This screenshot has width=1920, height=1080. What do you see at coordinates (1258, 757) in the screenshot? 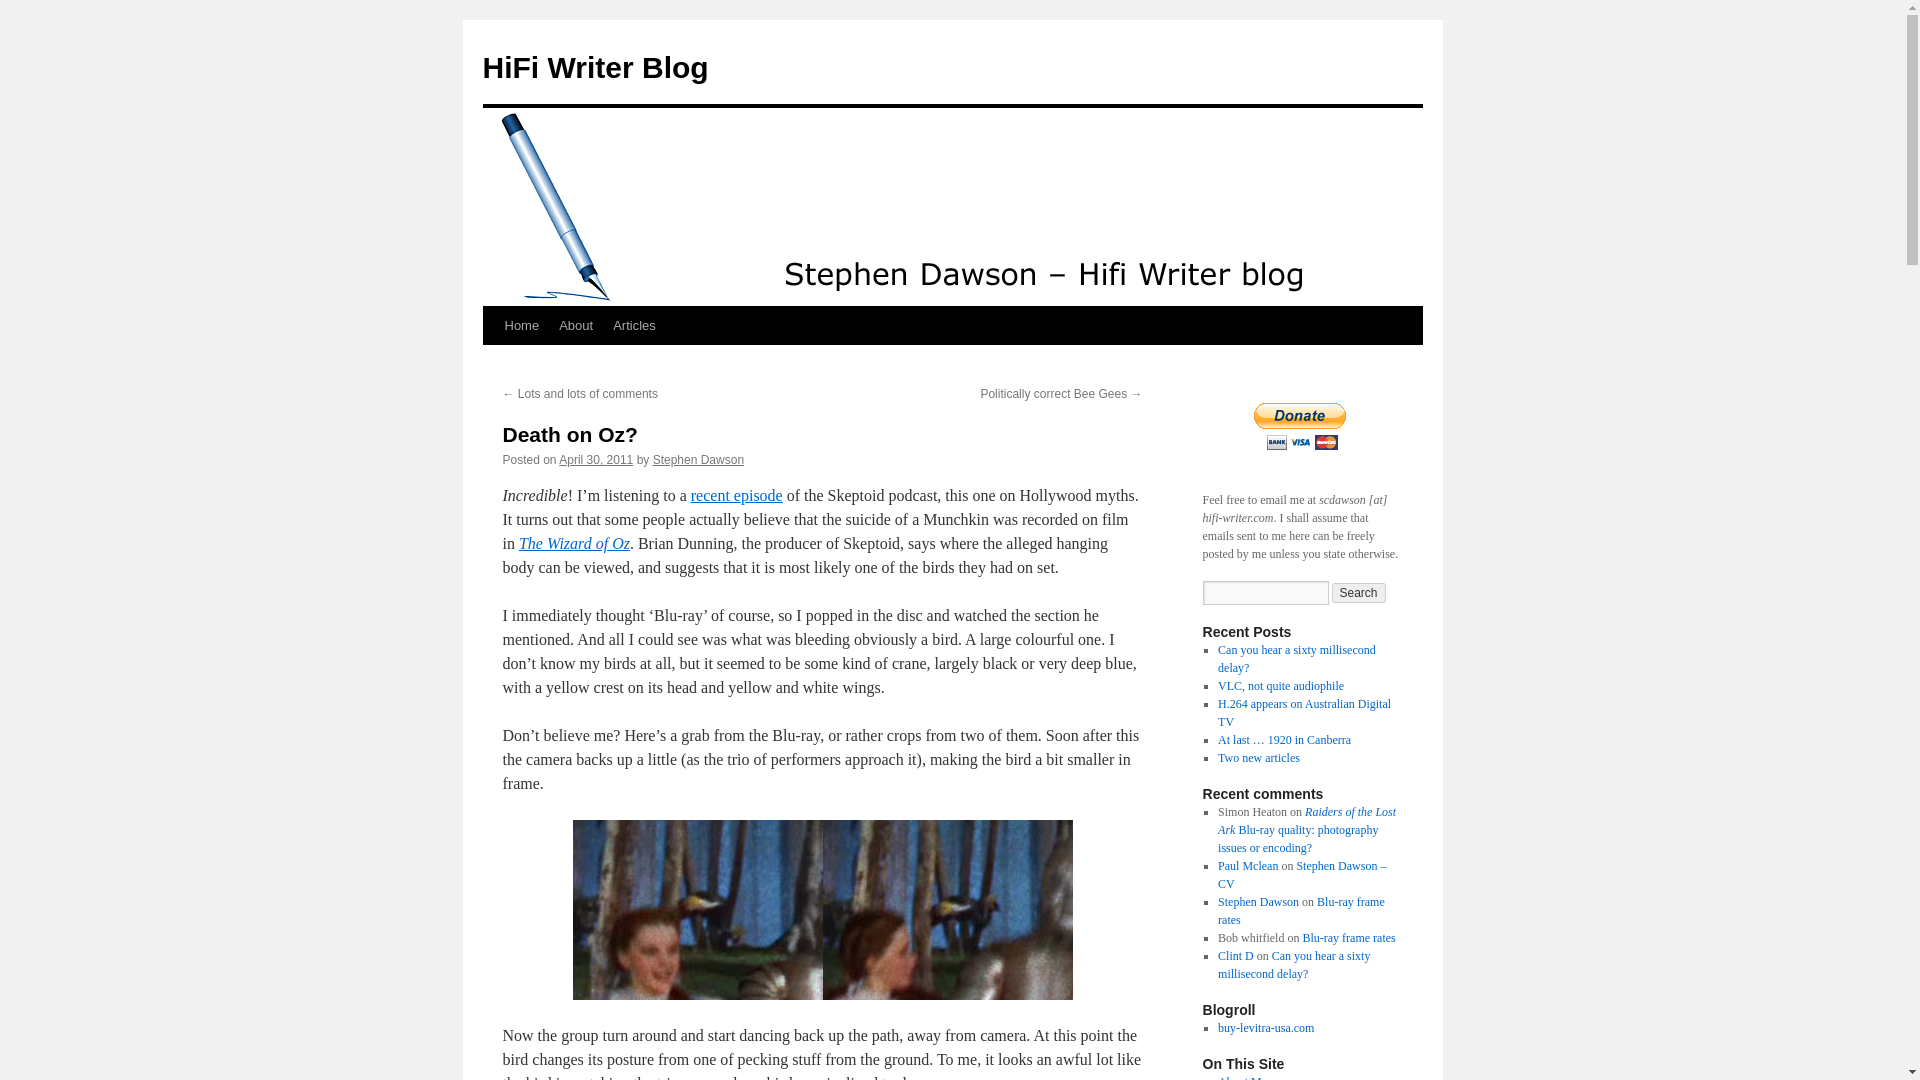
I see `Two new articles` at bounding box center [1258, 757].